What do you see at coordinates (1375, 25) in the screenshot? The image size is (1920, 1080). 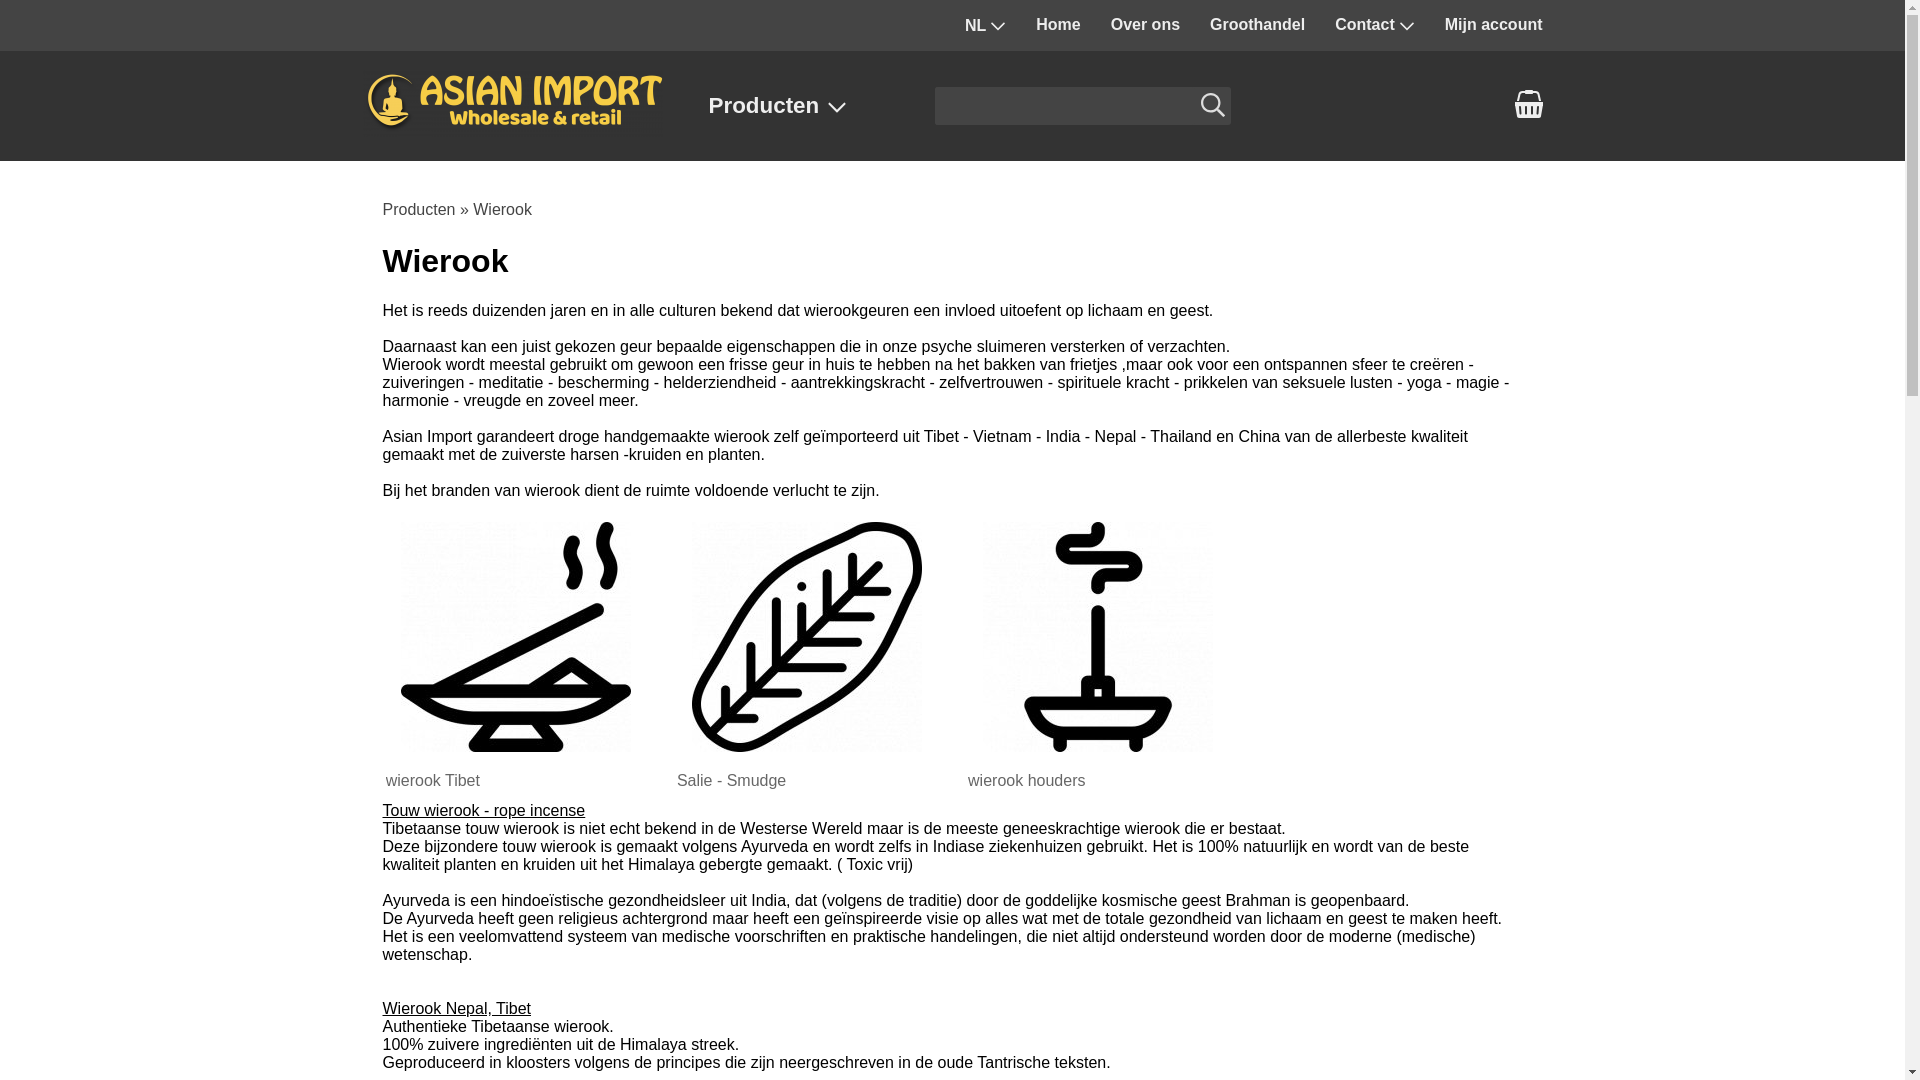 I see `Contact` at bounding box center [1375, 25].